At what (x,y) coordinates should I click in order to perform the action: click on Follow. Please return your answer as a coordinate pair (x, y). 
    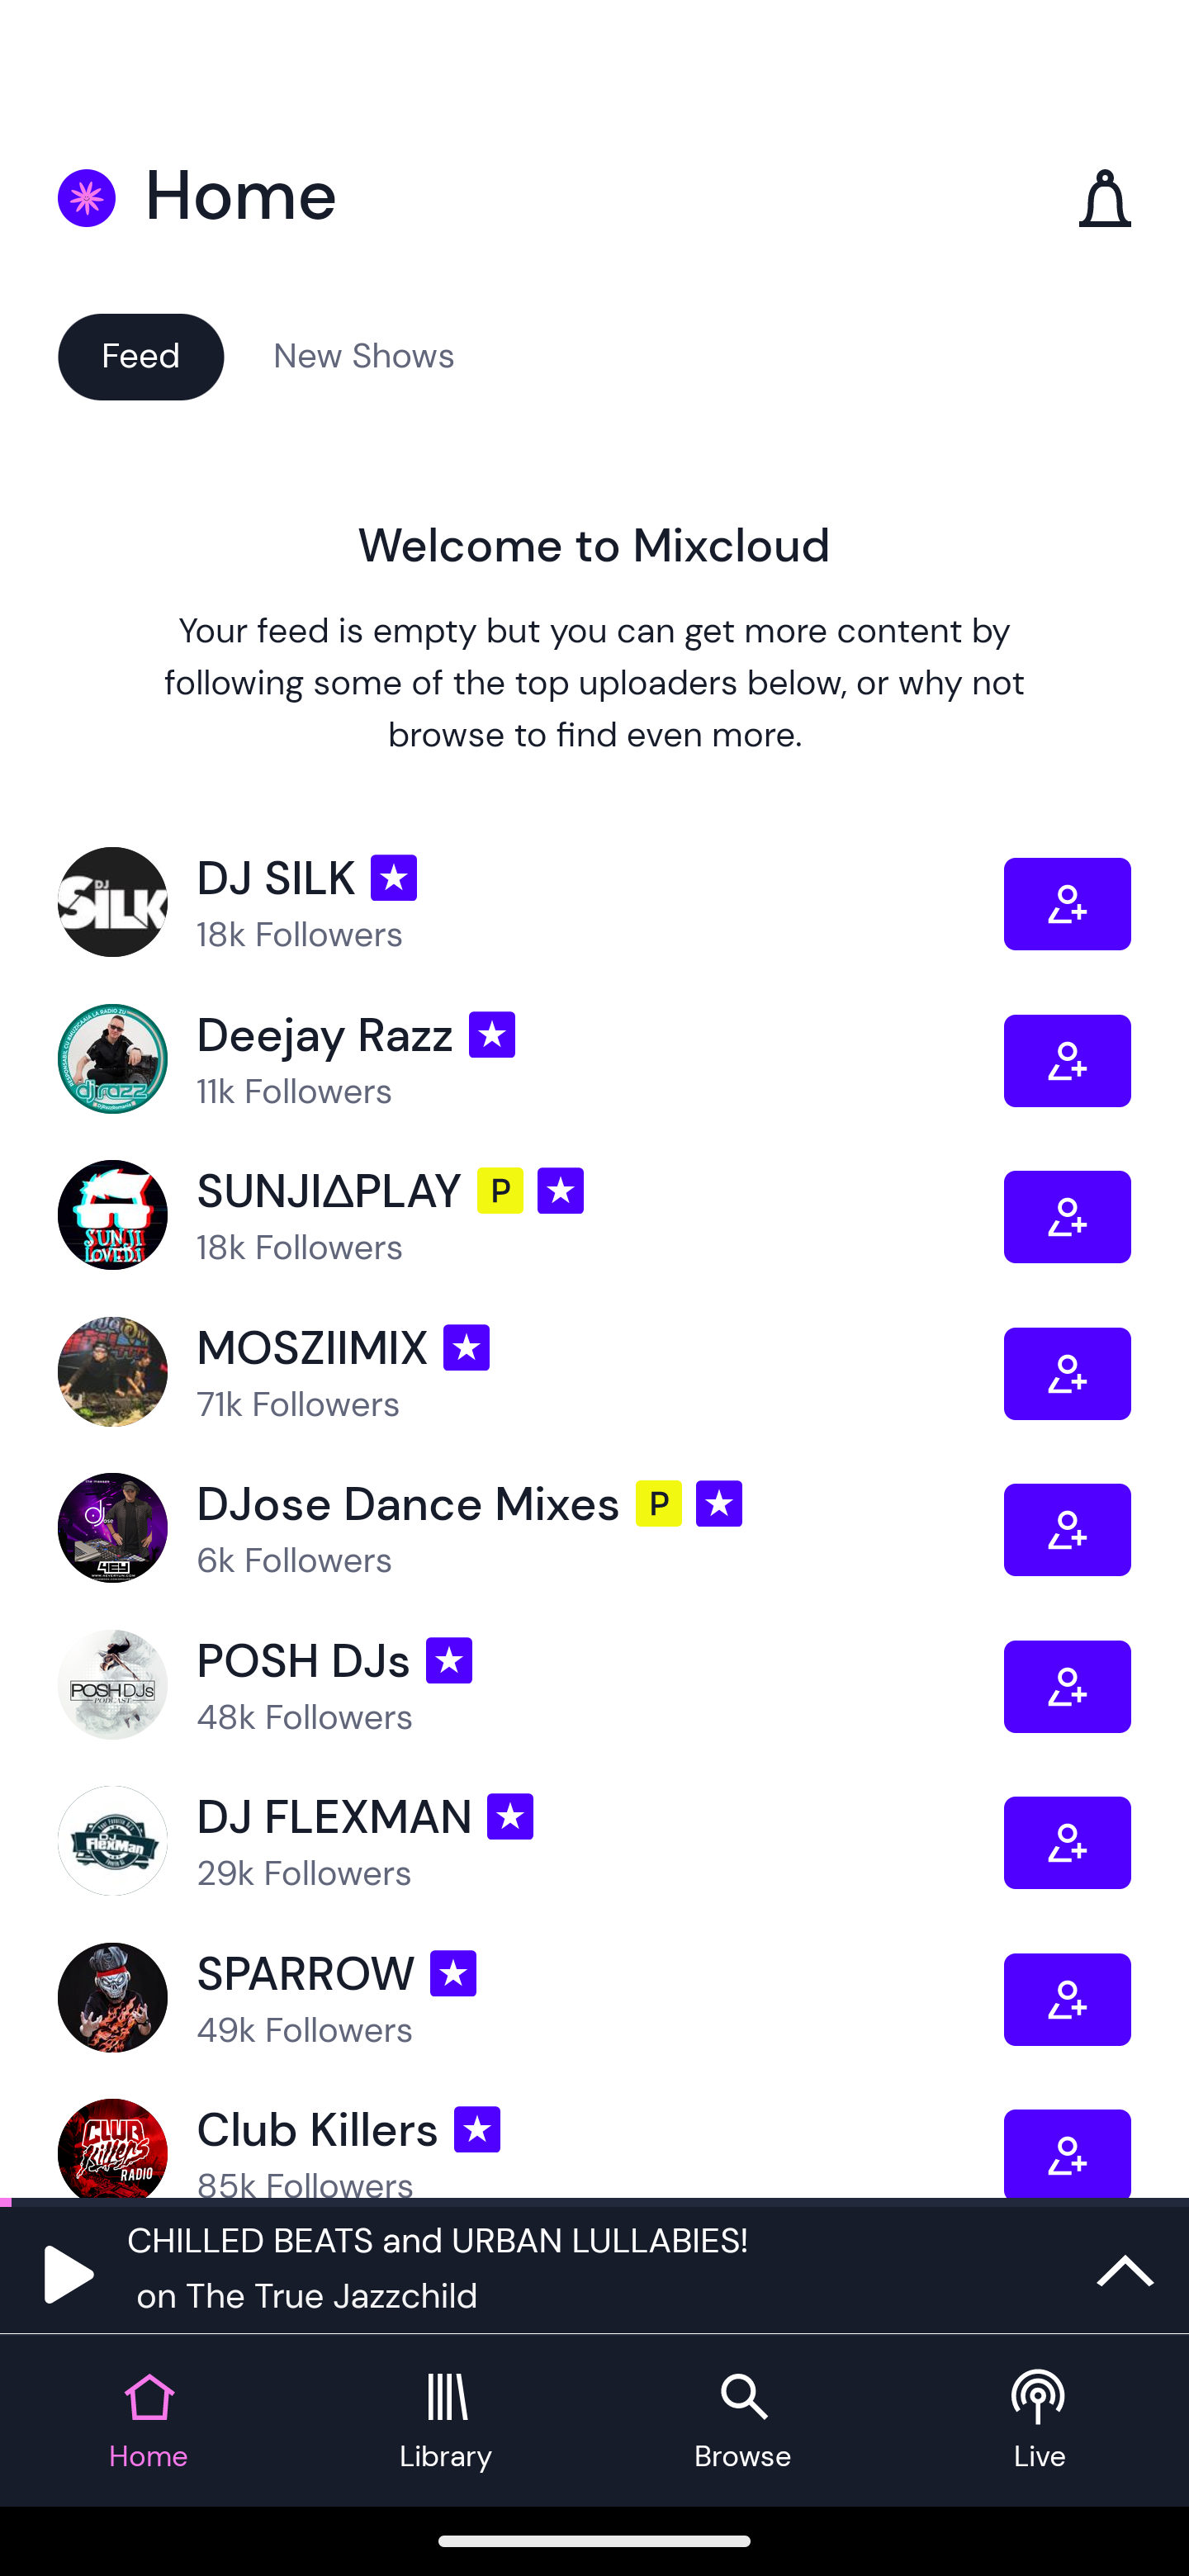
    Looking at the image, I should click on (1067, 903).